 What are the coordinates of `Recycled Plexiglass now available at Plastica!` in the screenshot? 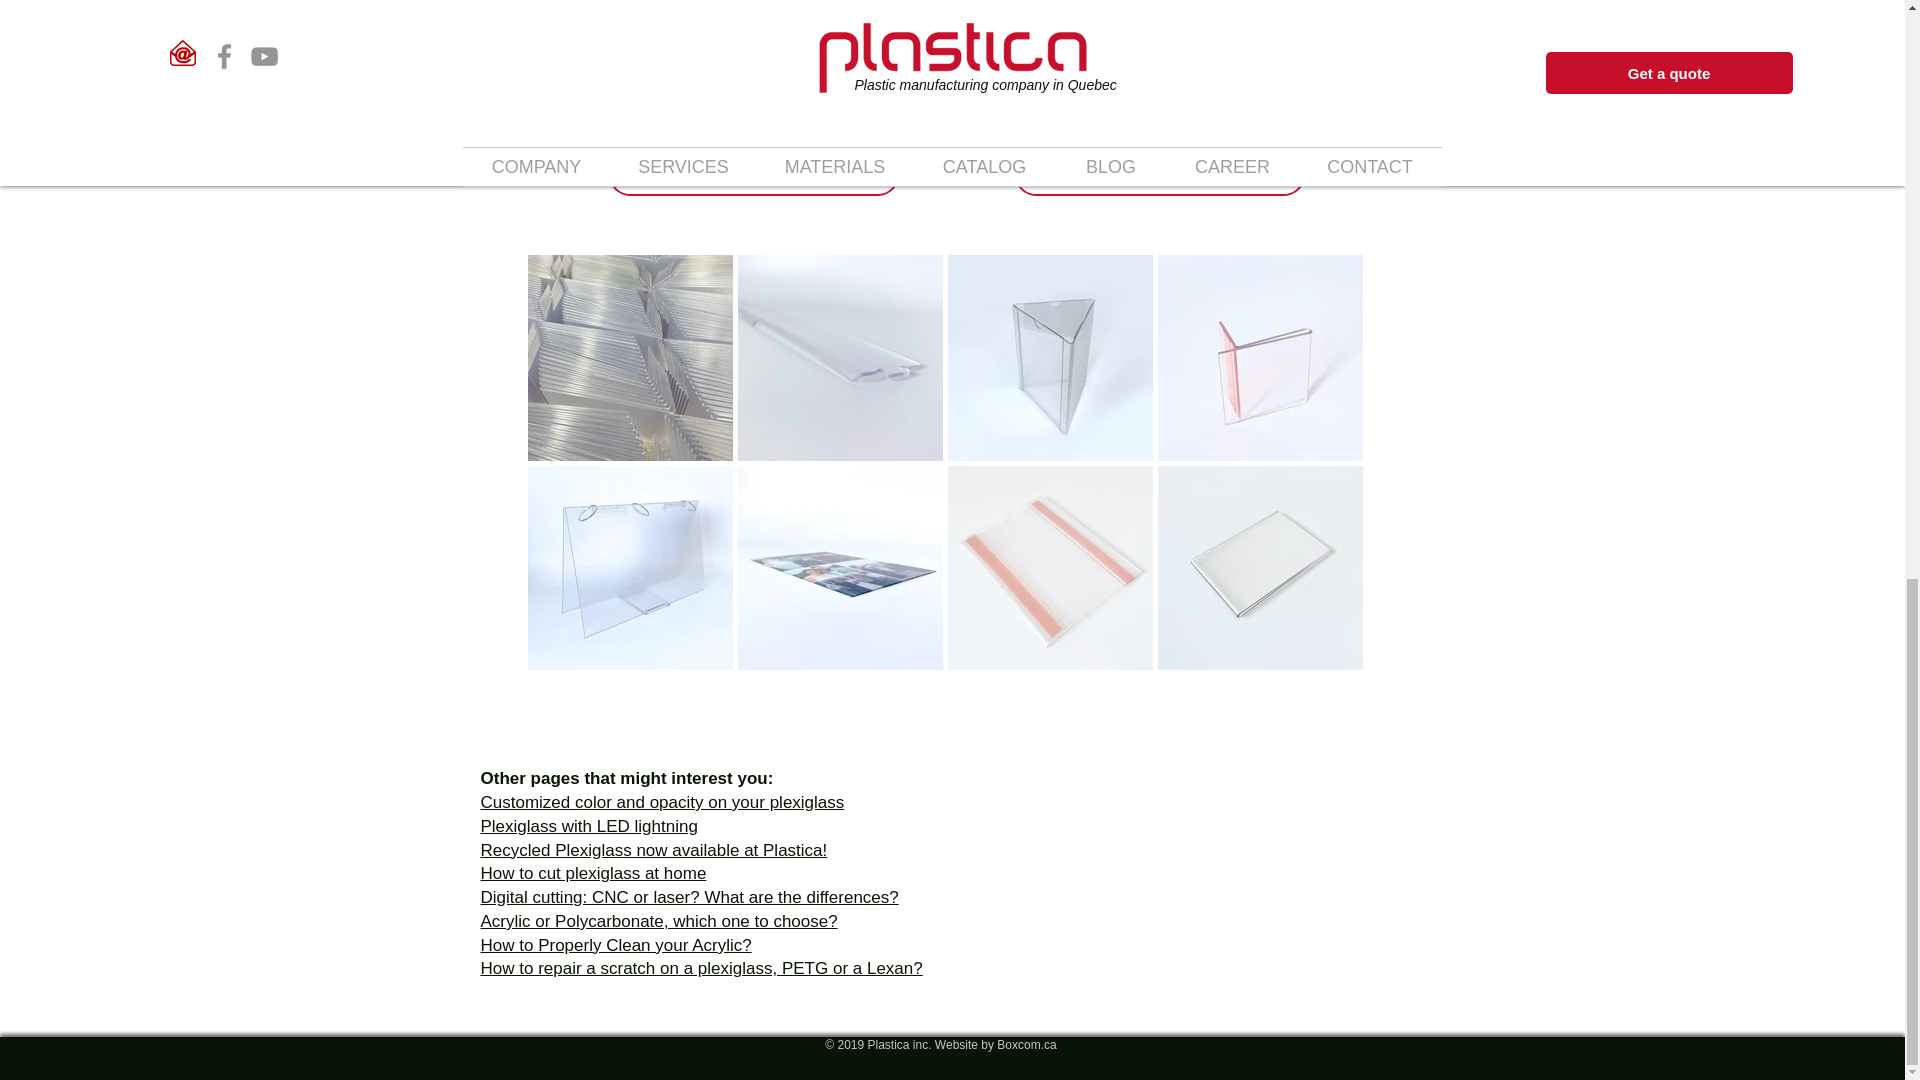 It's located at (654, 849).